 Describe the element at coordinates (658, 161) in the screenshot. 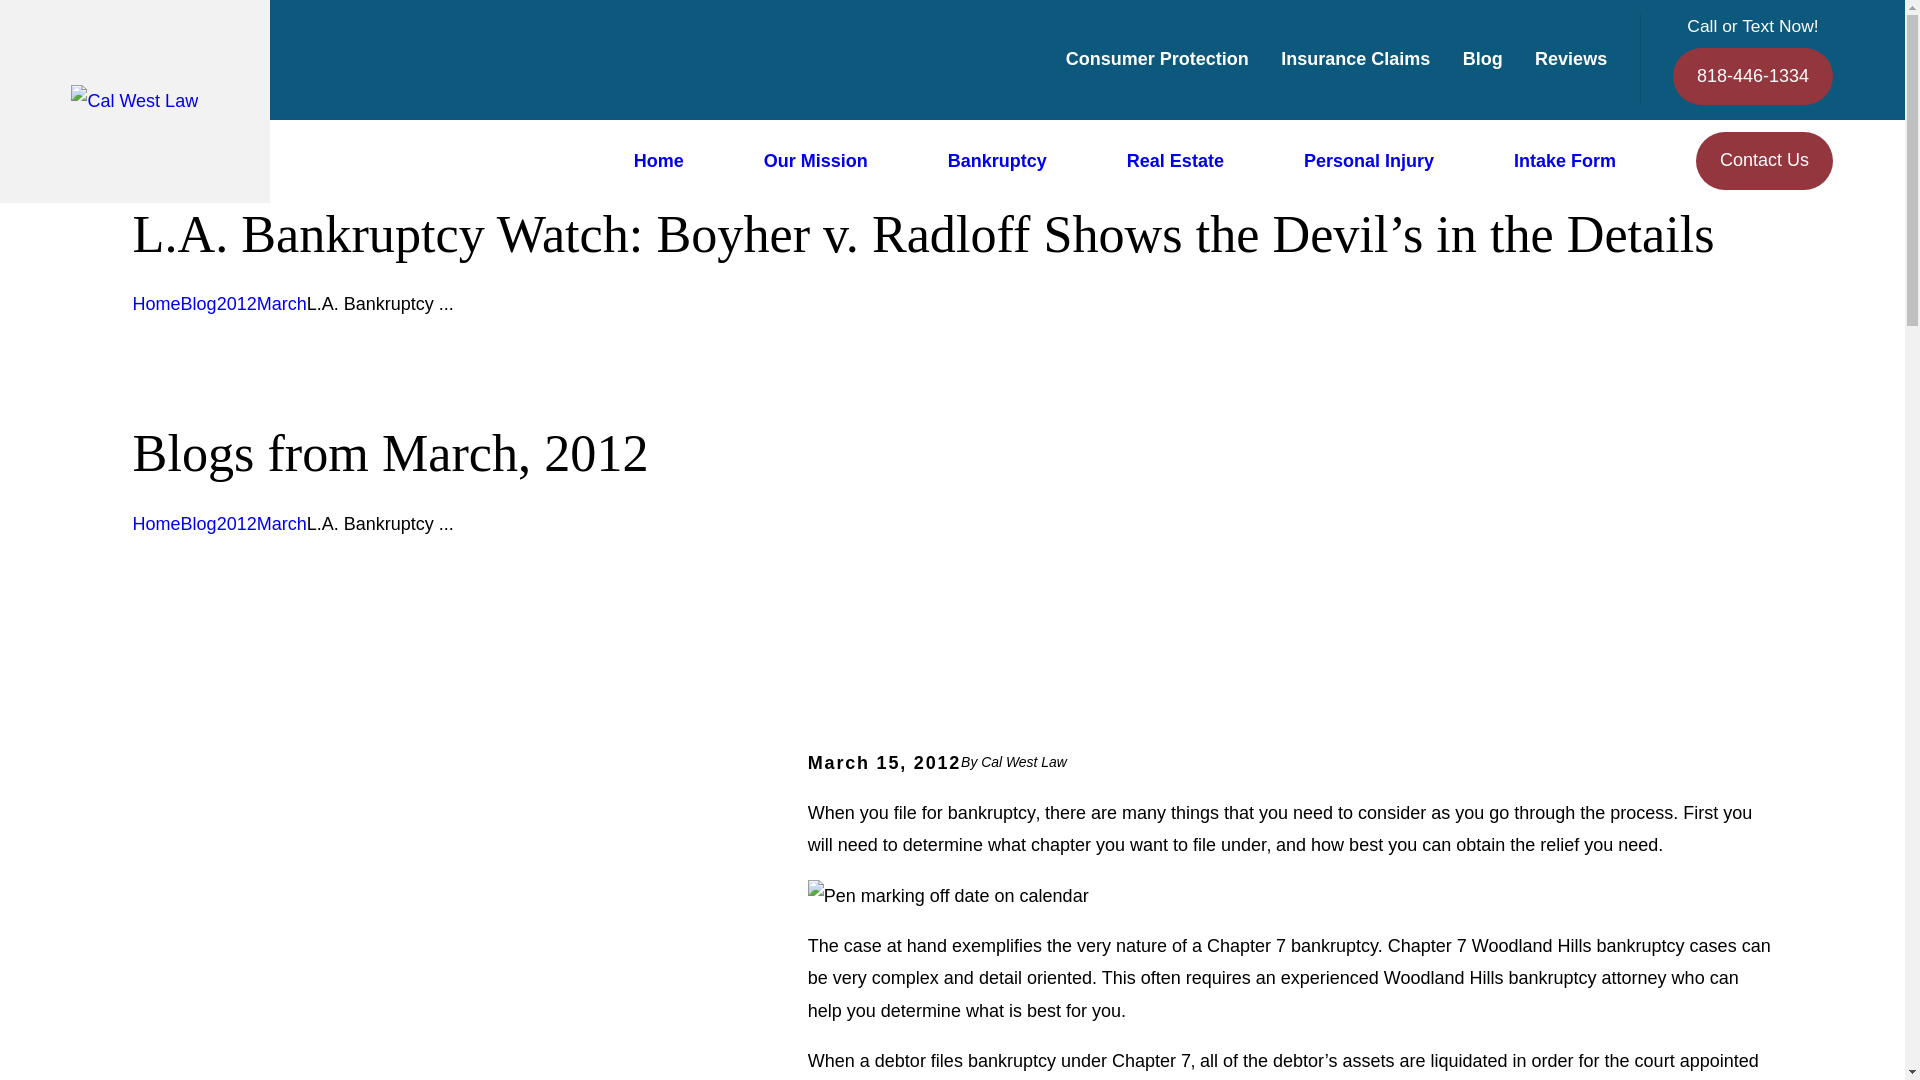

I see `Home` at that location.